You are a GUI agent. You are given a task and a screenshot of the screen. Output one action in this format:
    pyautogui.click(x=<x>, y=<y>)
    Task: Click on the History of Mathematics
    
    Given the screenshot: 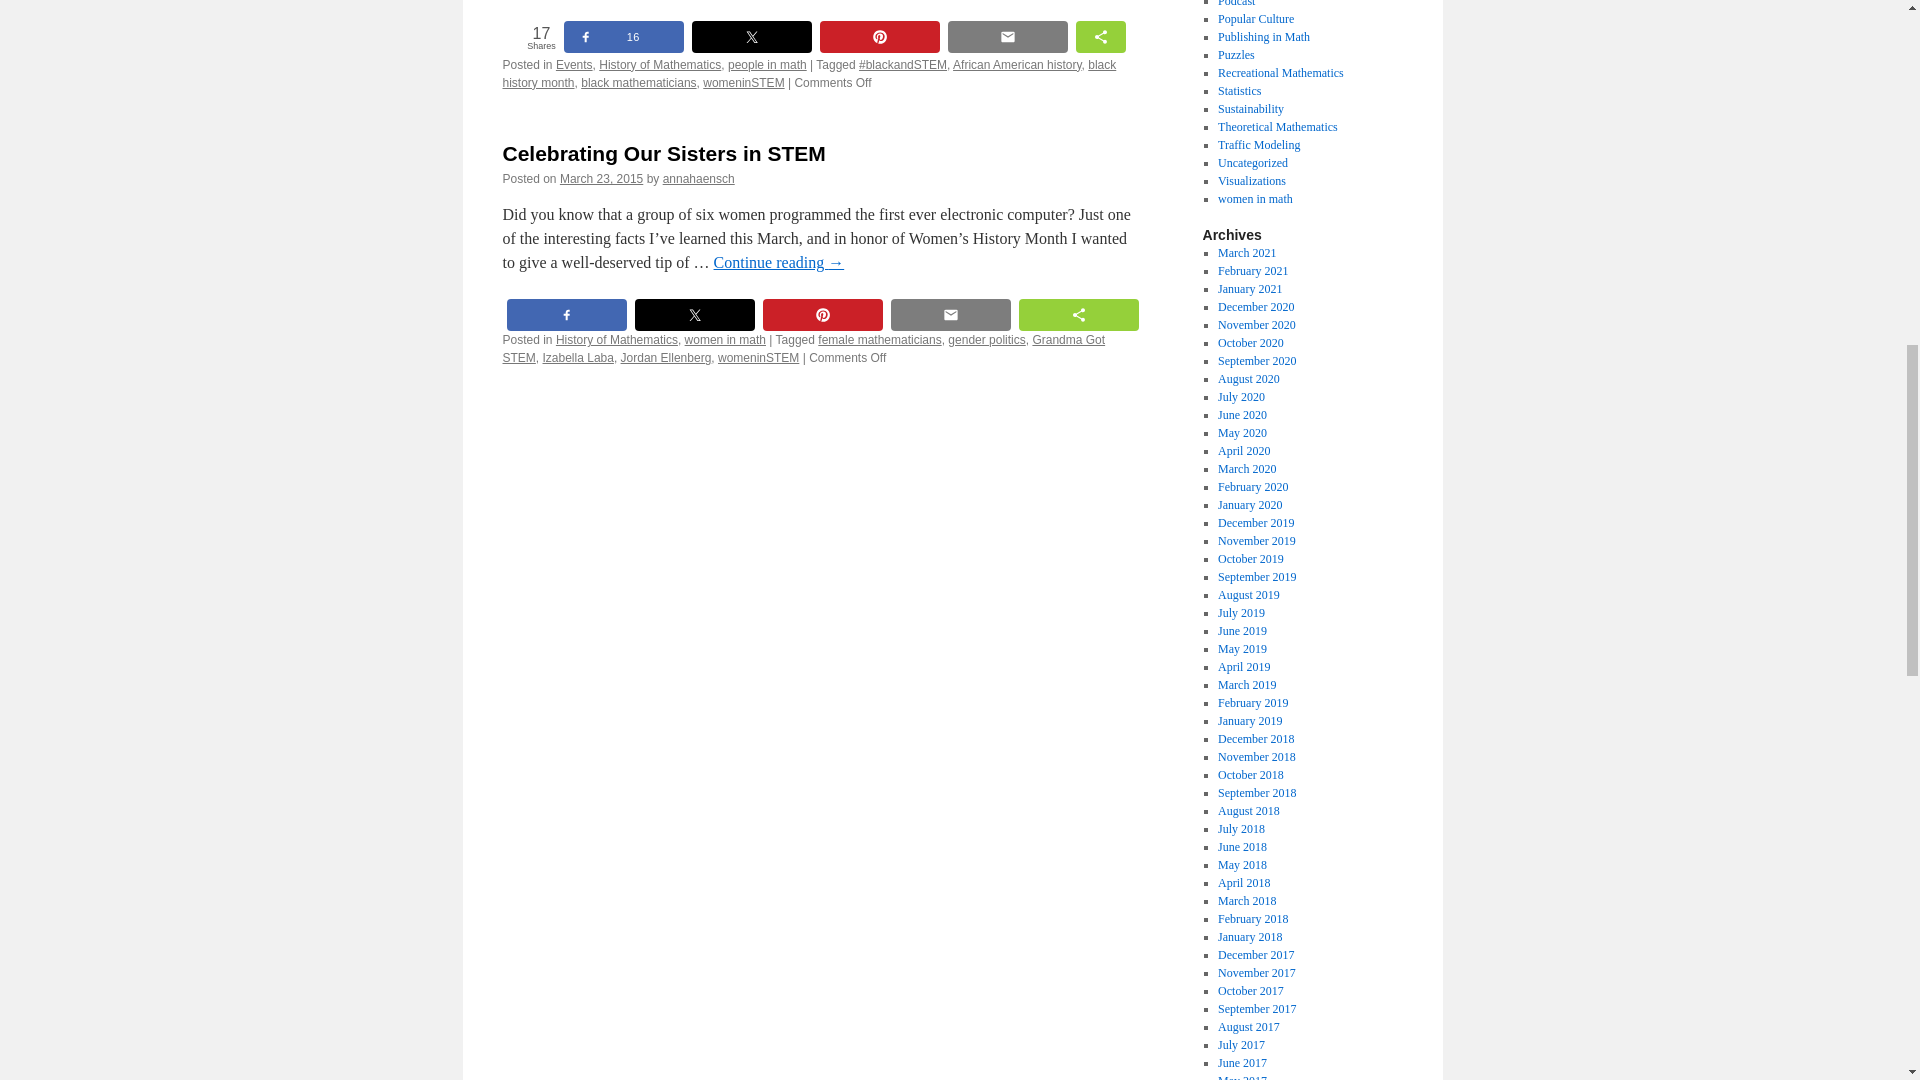 What is the action you would take?
    pyautogui.click(x=660, y=65)
    